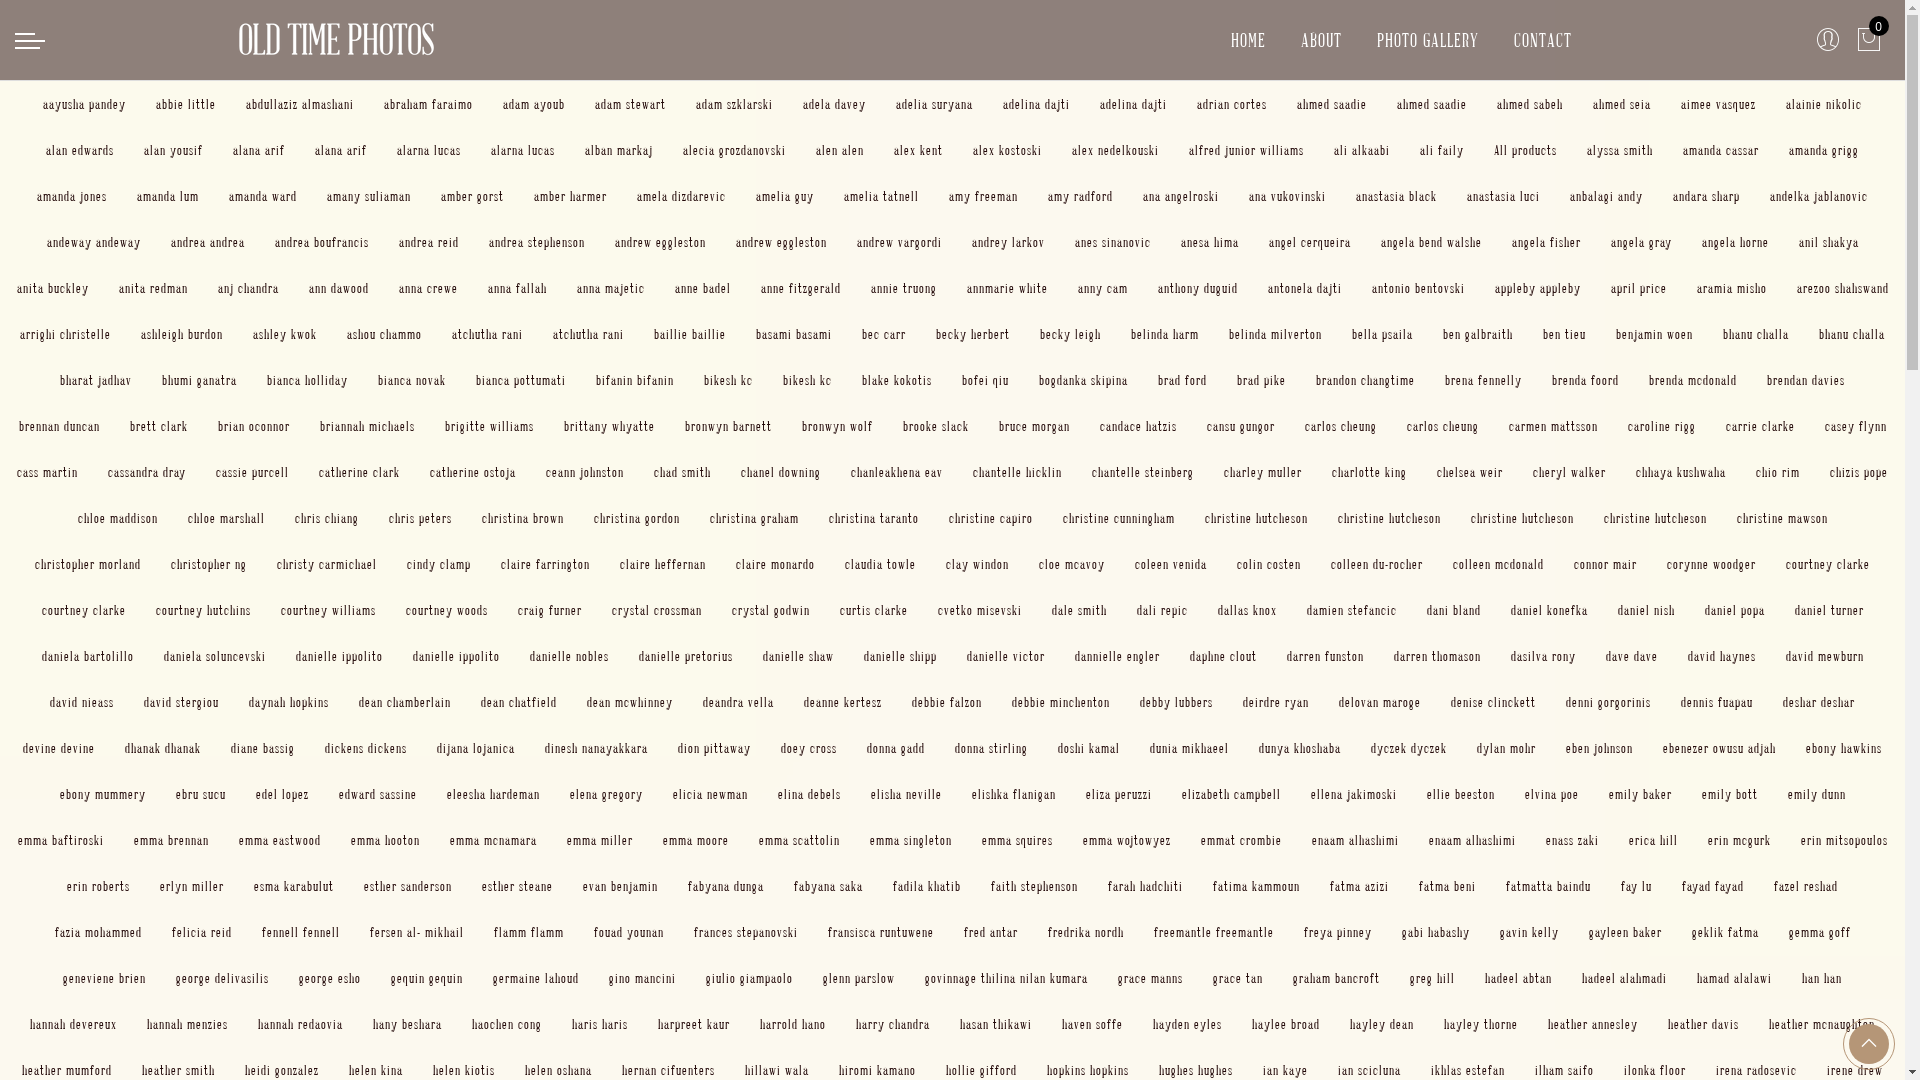 The width and height of the screenshot is (1920, 1080). What do you see at coordinates (1005, 656) in the screenshot?
I see `danielle victor` at bounding box center [1005, 656].